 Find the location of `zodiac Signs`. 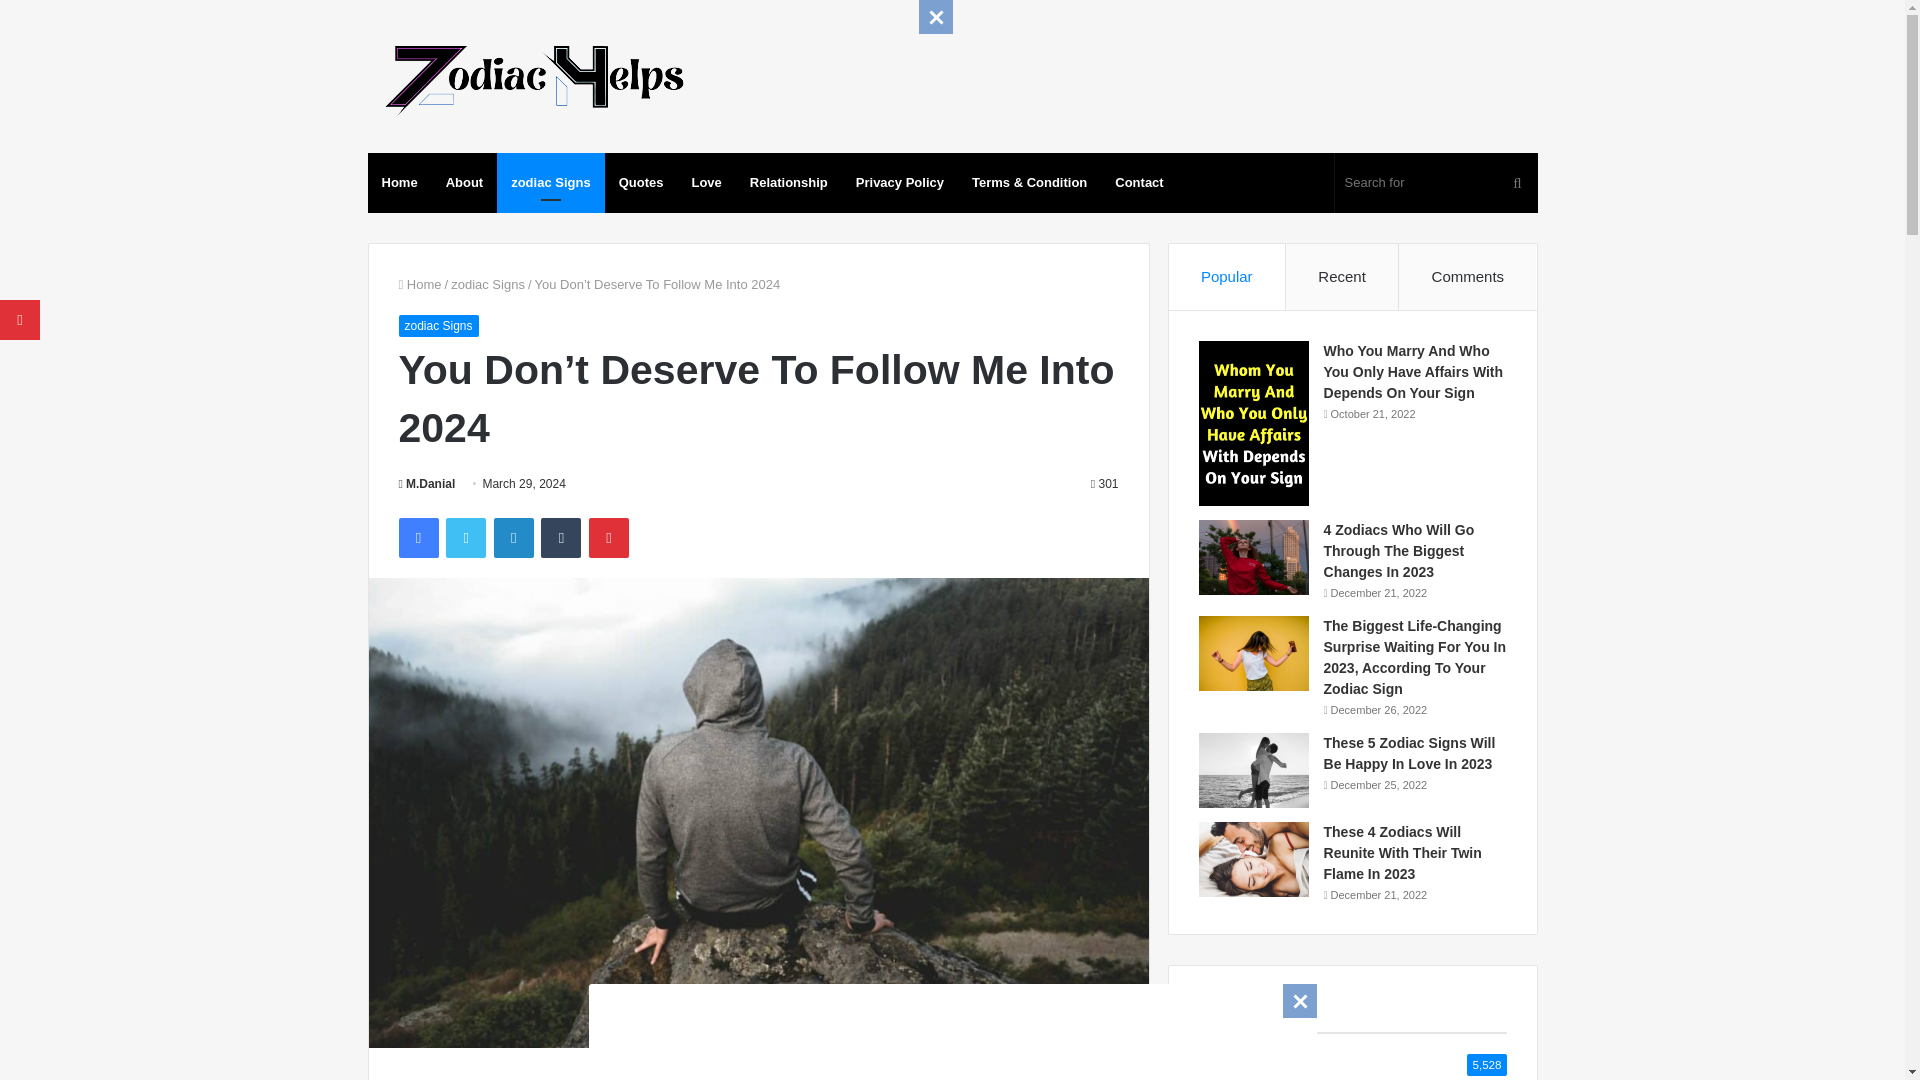

zodiac Signs is located at coordinates (438, 326).